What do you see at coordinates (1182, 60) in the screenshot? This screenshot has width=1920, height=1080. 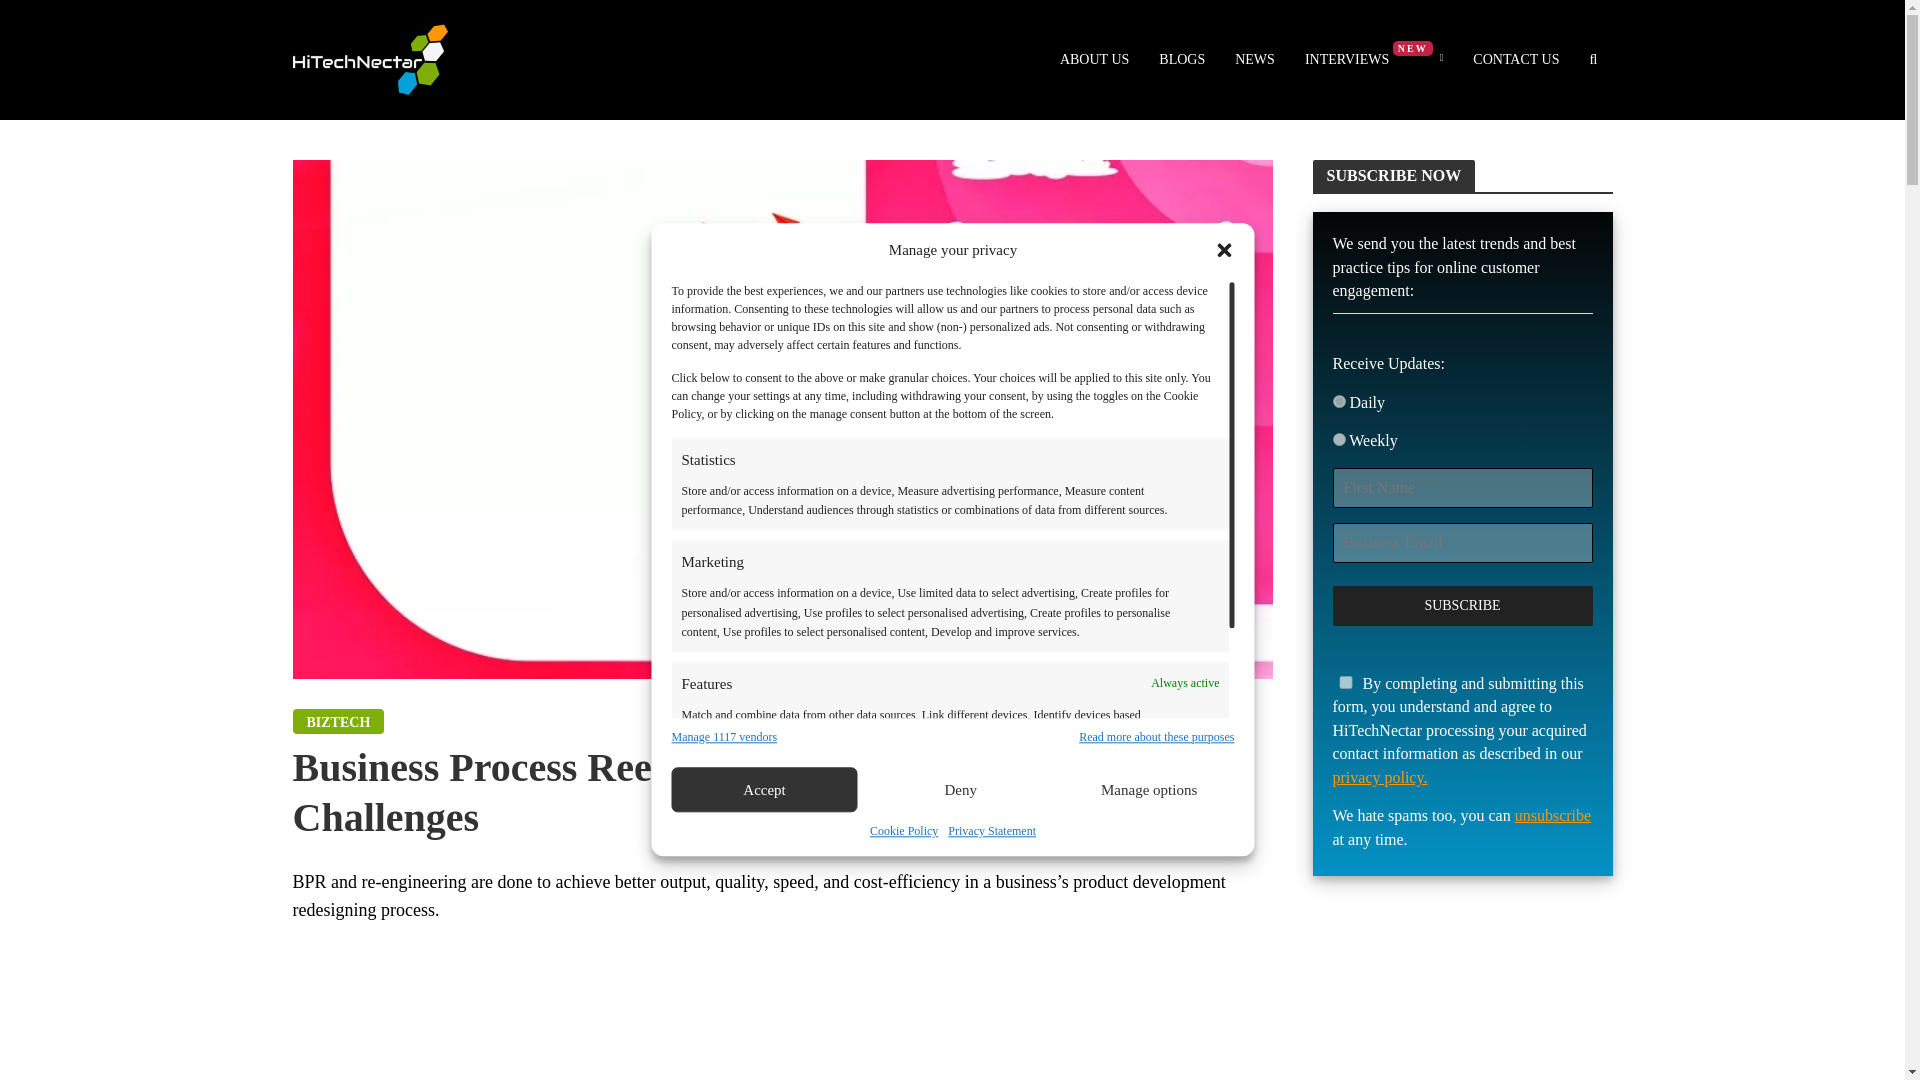 I see `BLOGS` at bounding box center [1182, 60].